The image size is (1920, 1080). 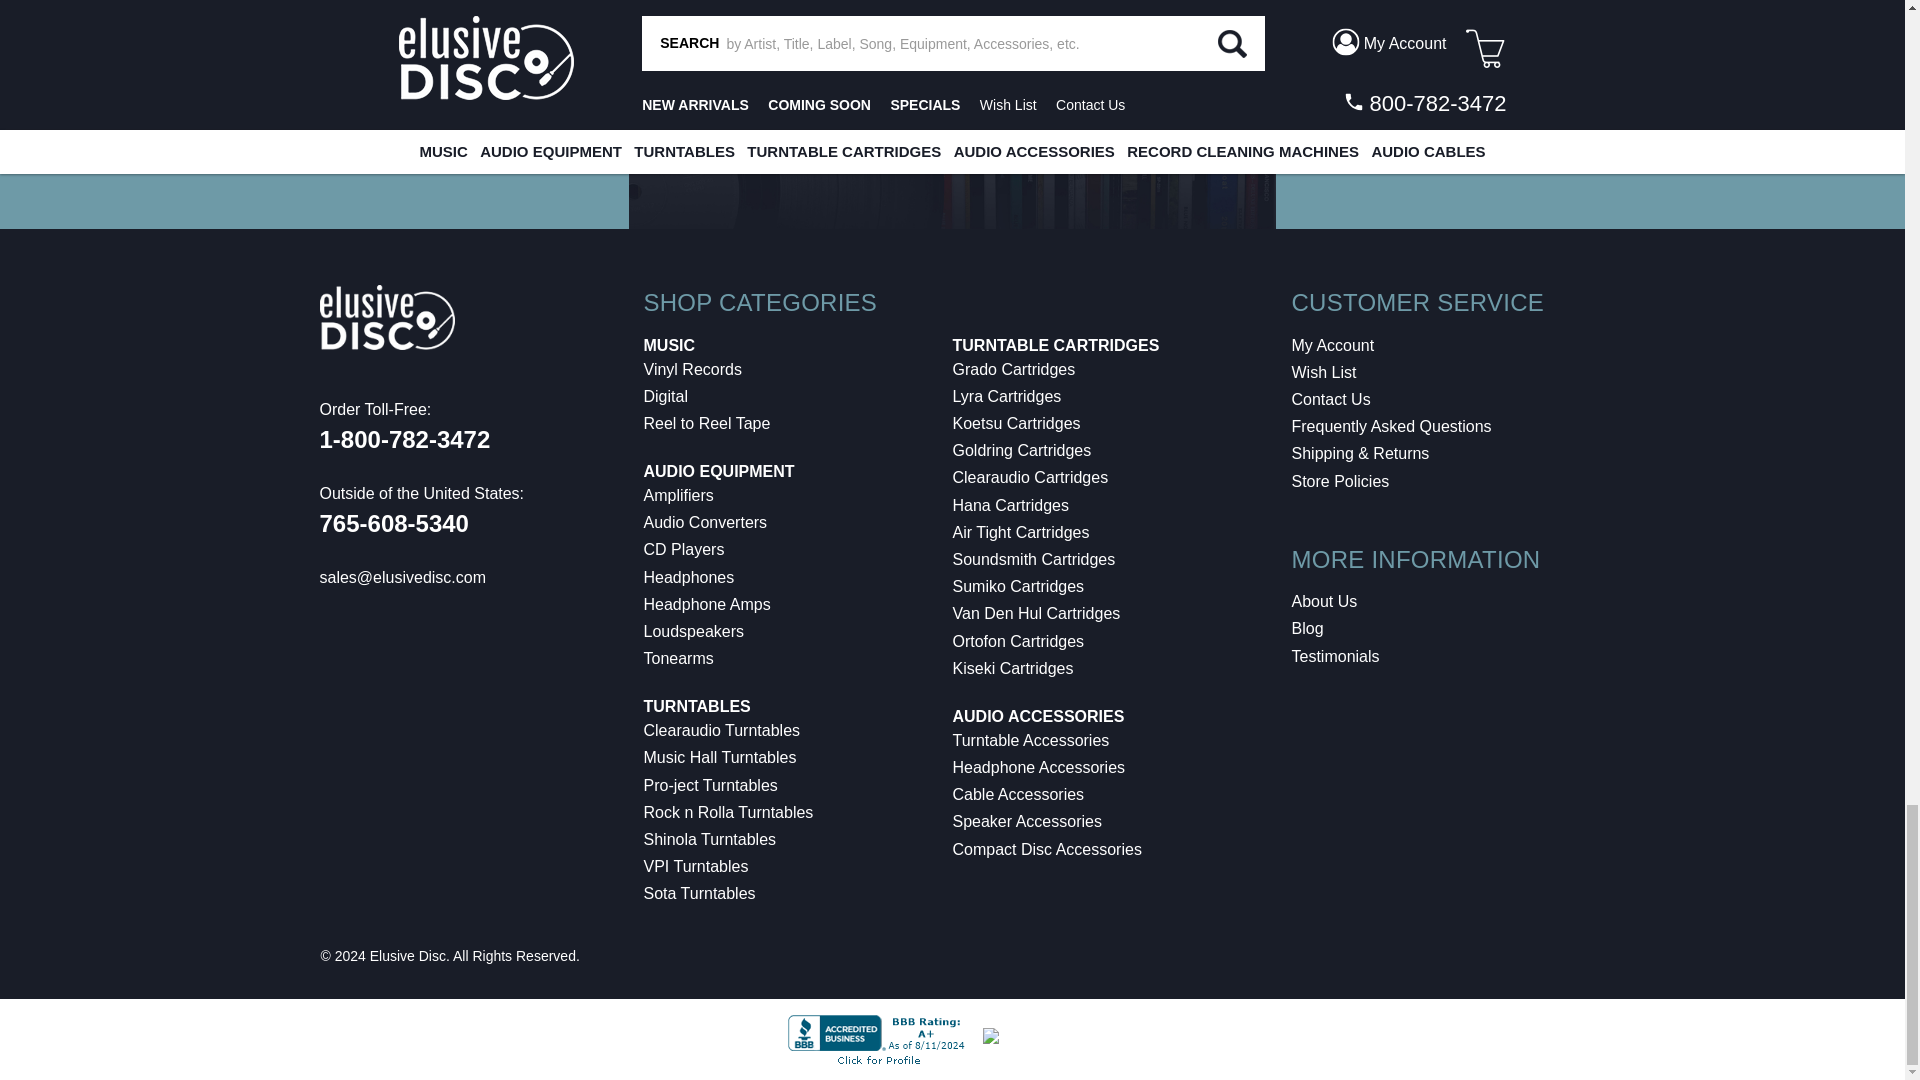 I want to click on Reel to Reel Tape, so click(x=707, y=423).